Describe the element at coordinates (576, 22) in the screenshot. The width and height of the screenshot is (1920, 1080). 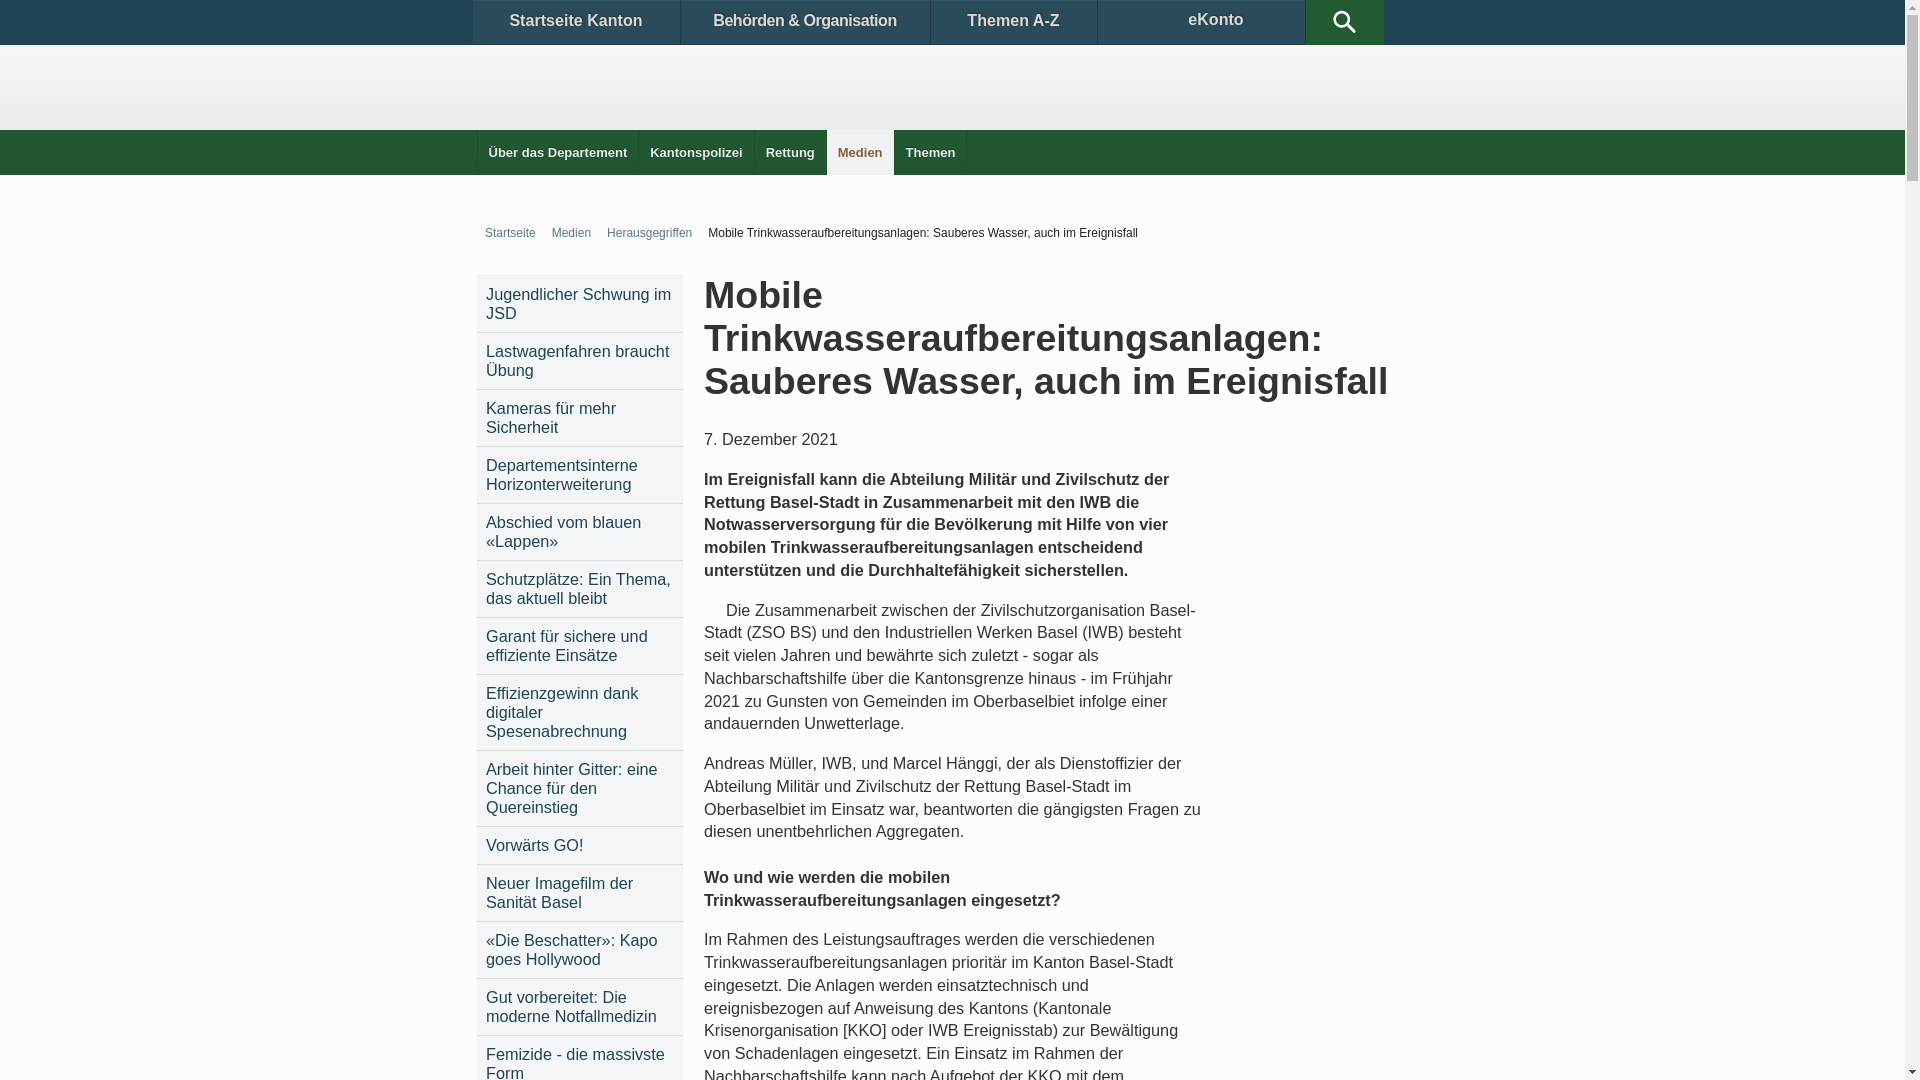
I see `Startseite Kanton` at that location.